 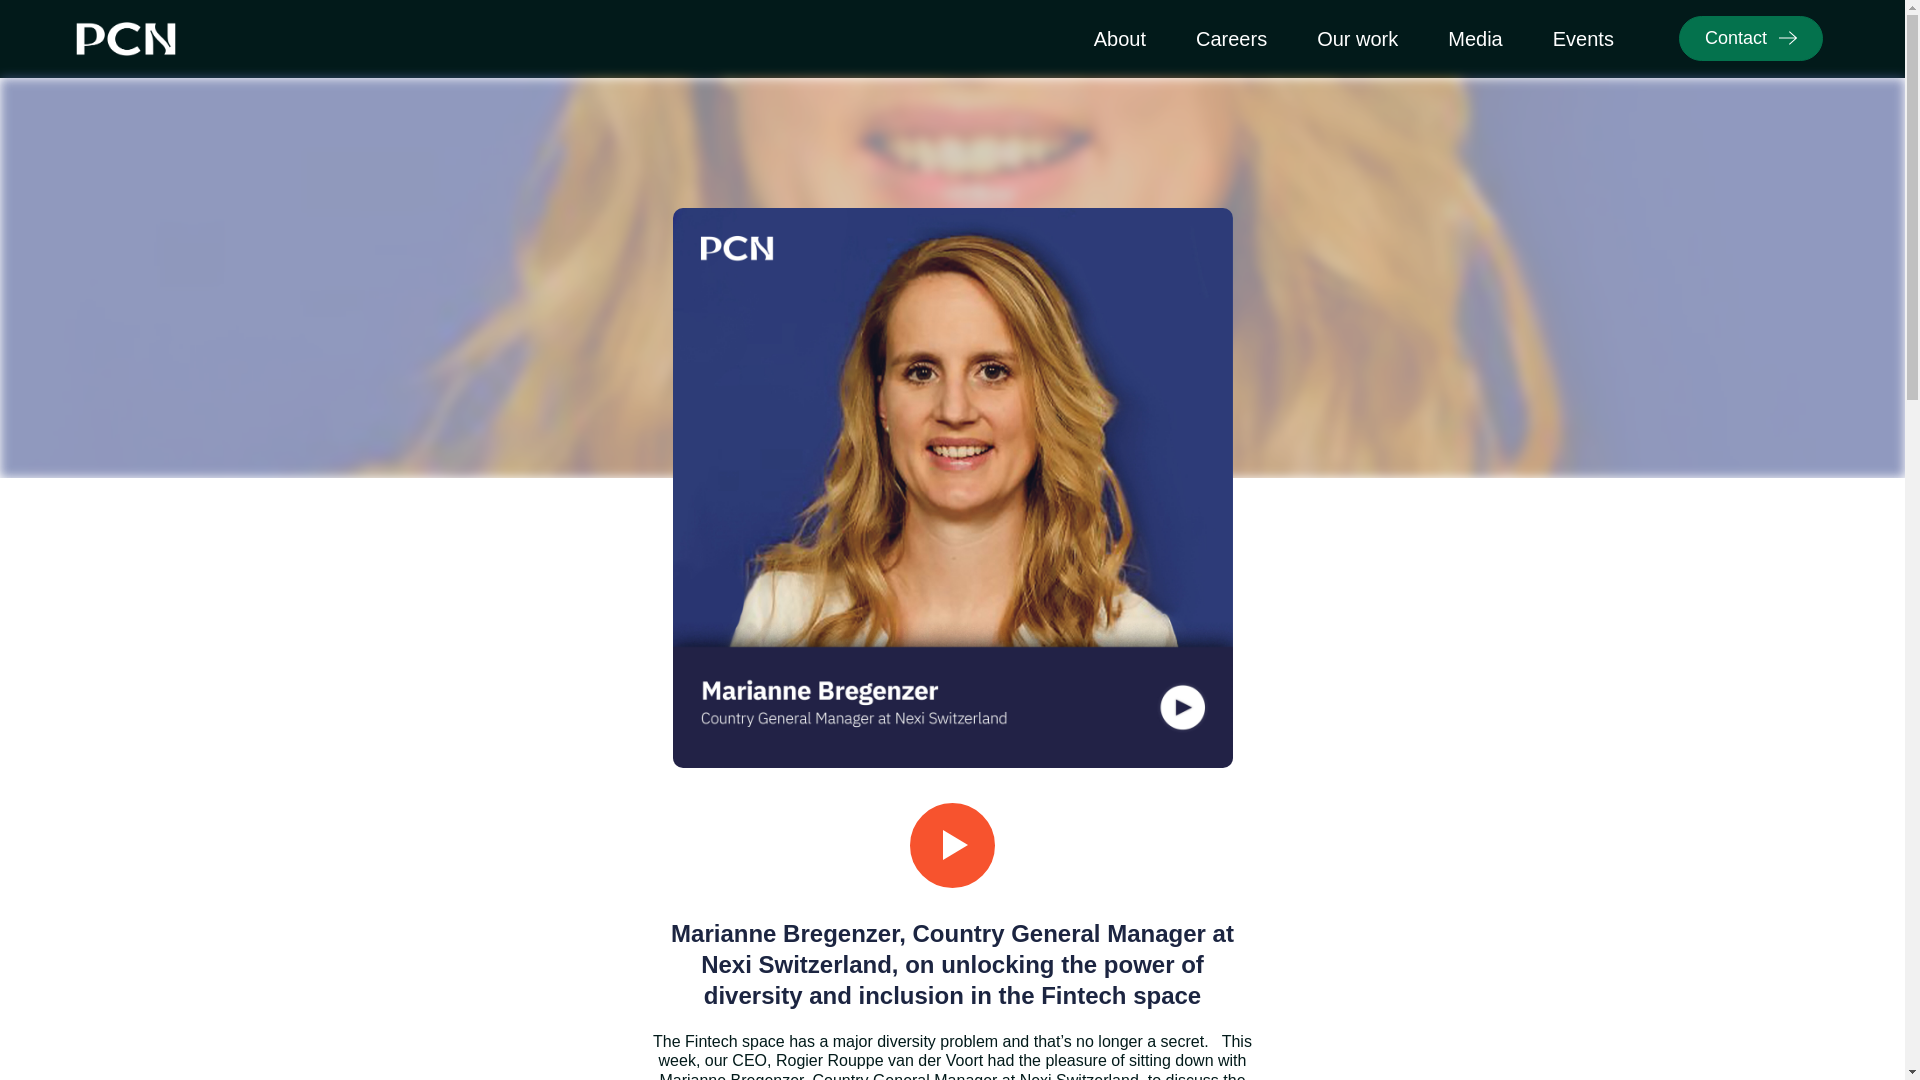 I want to click on Events, so click(x=1582, y=38).